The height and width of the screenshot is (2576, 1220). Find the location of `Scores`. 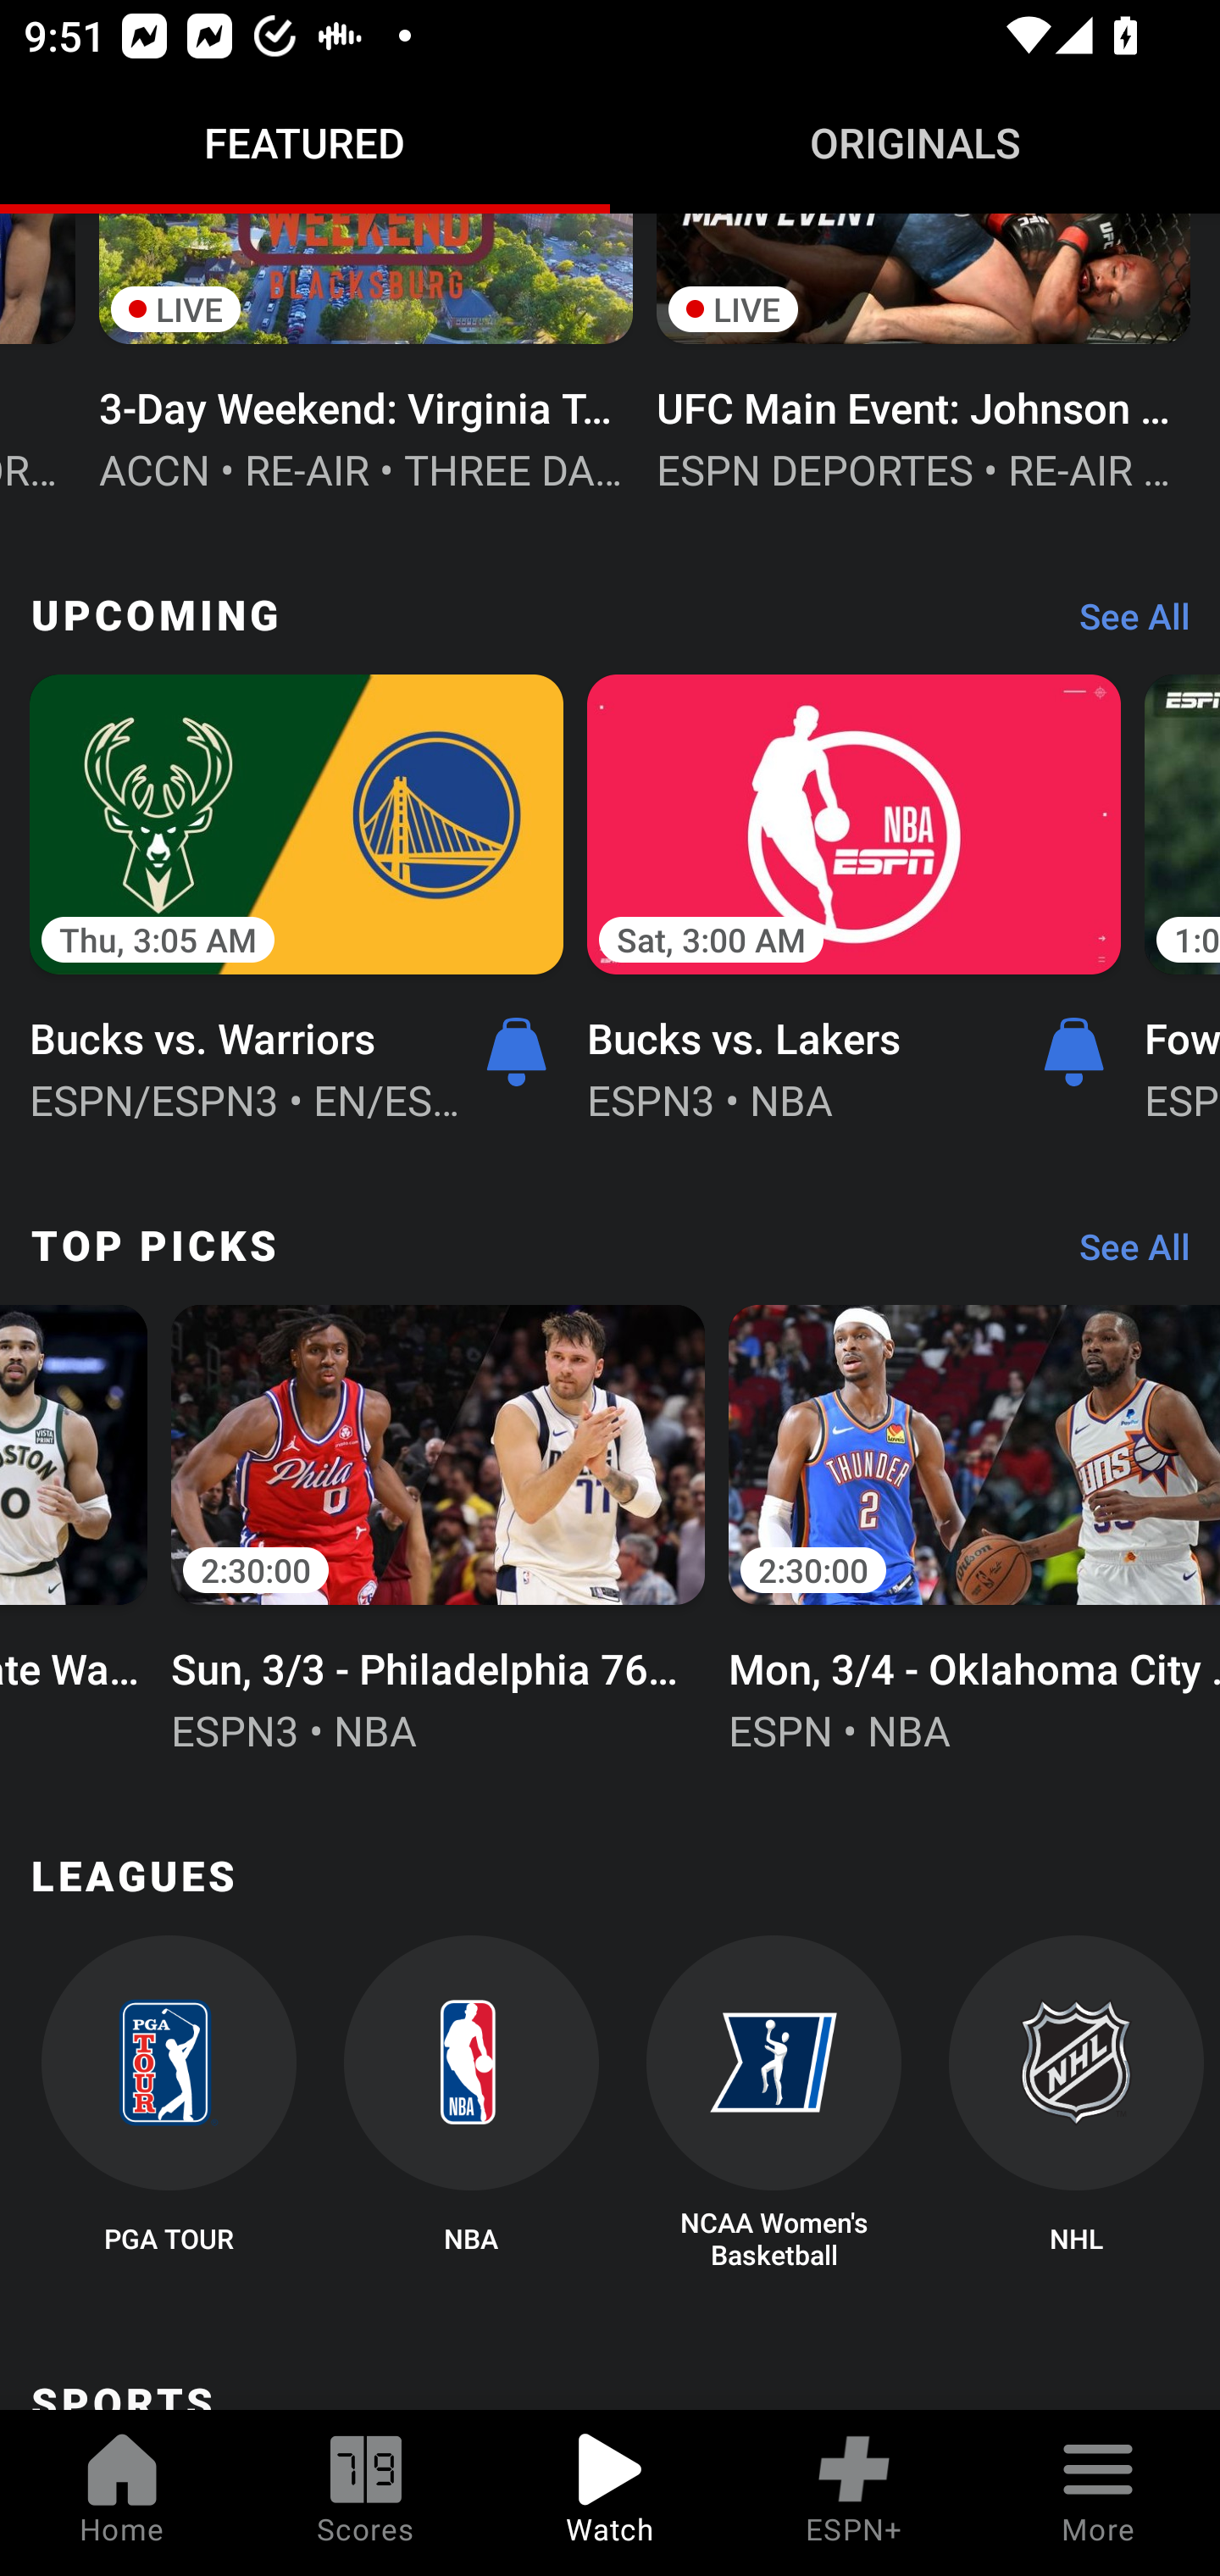

Scores is located at coordinates (366, 2493).